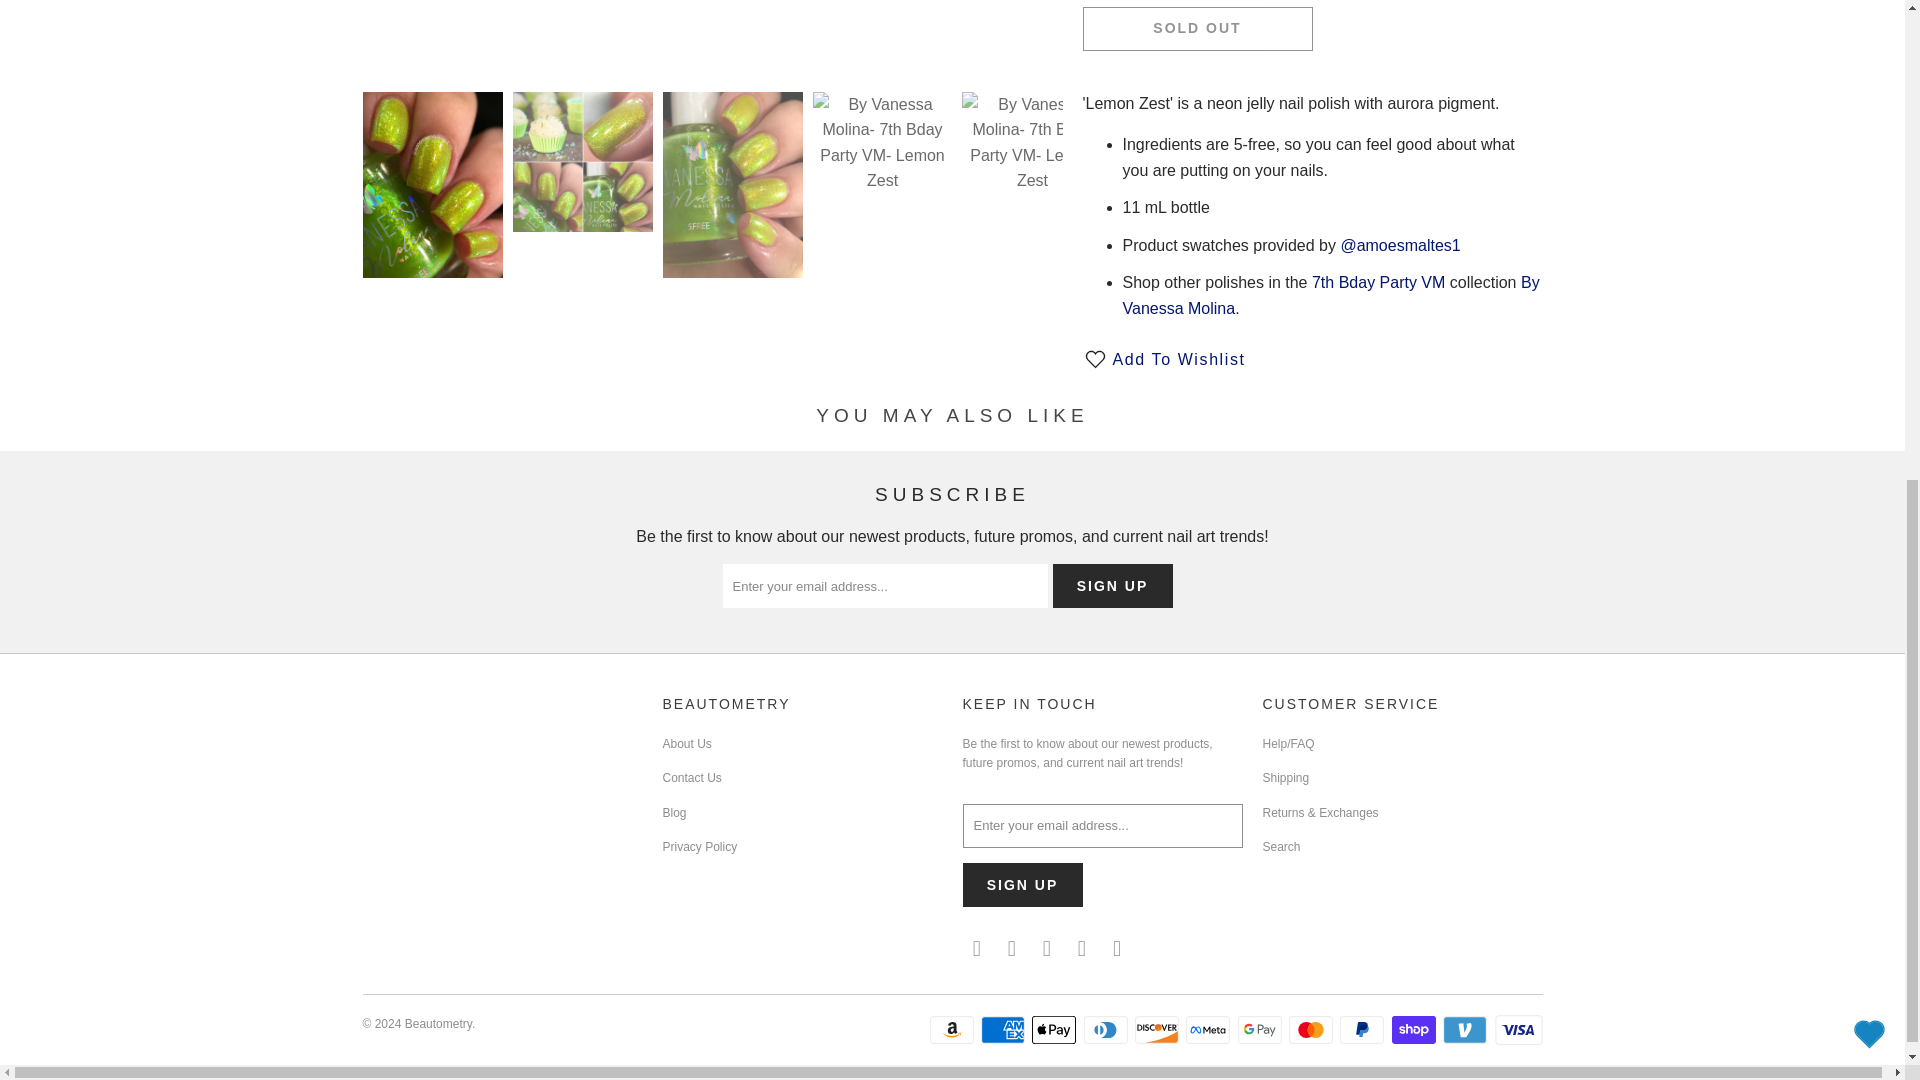 This screenshot has height=1080, width=1920. Describe the element at coordinates (976, 949) in the screenshot. I see `Beautometry on Twitter` at that location.